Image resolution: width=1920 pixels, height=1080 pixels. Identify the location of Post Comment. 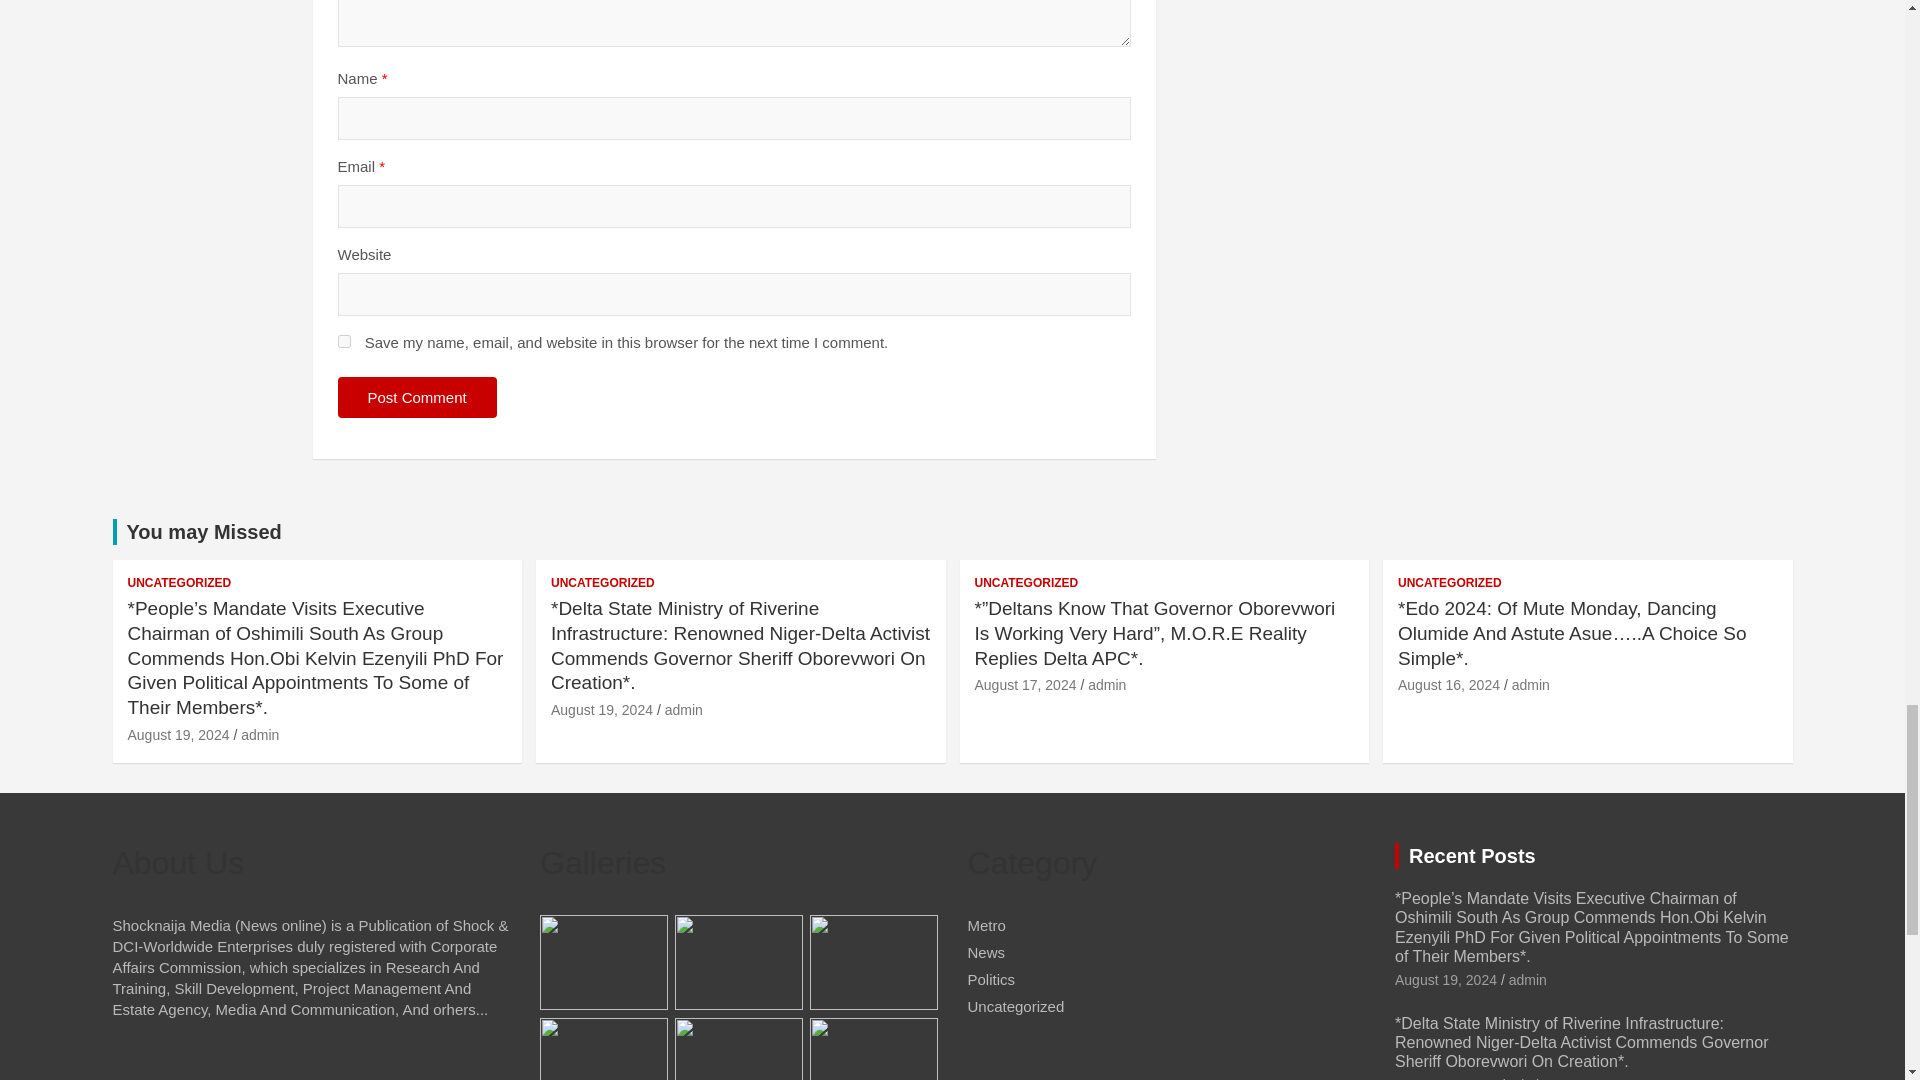
(417, 396).